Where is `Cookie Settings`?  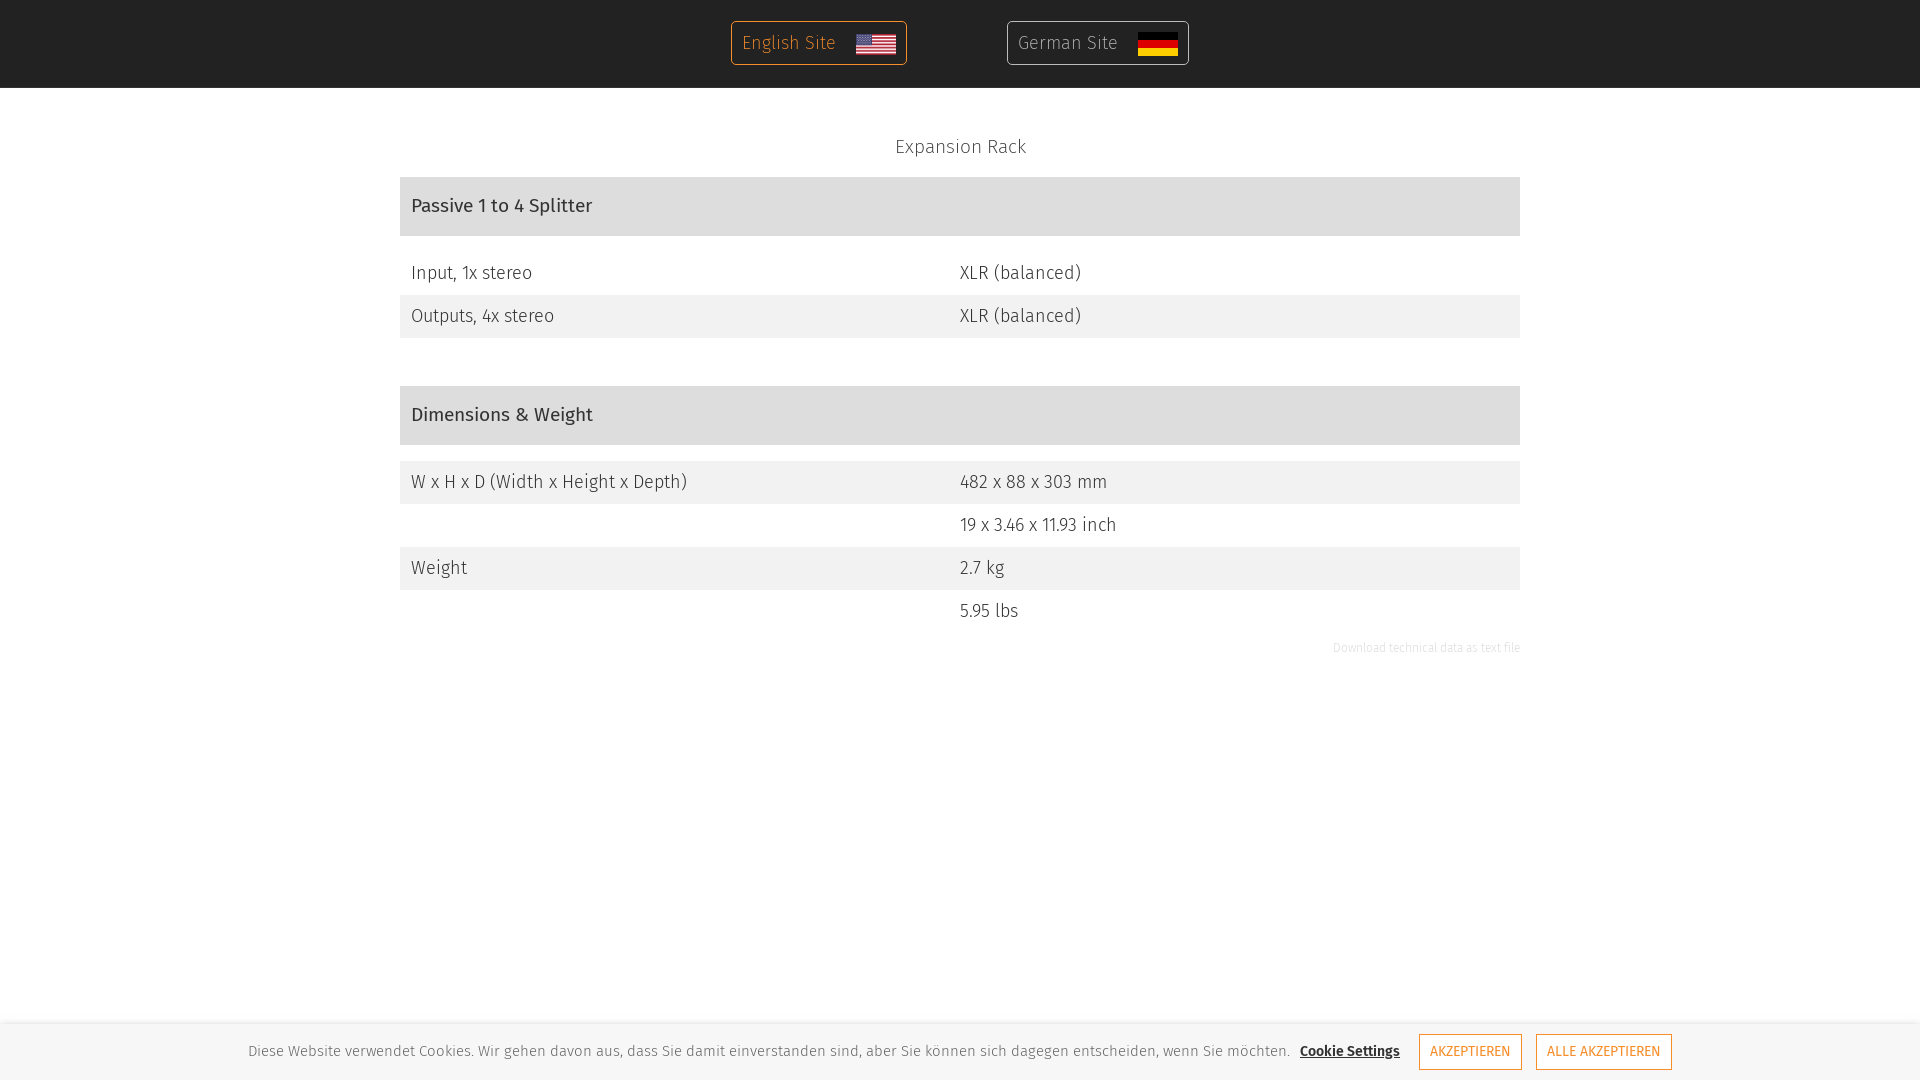 Cookie Settings is located at coordinates (1350, 1052).